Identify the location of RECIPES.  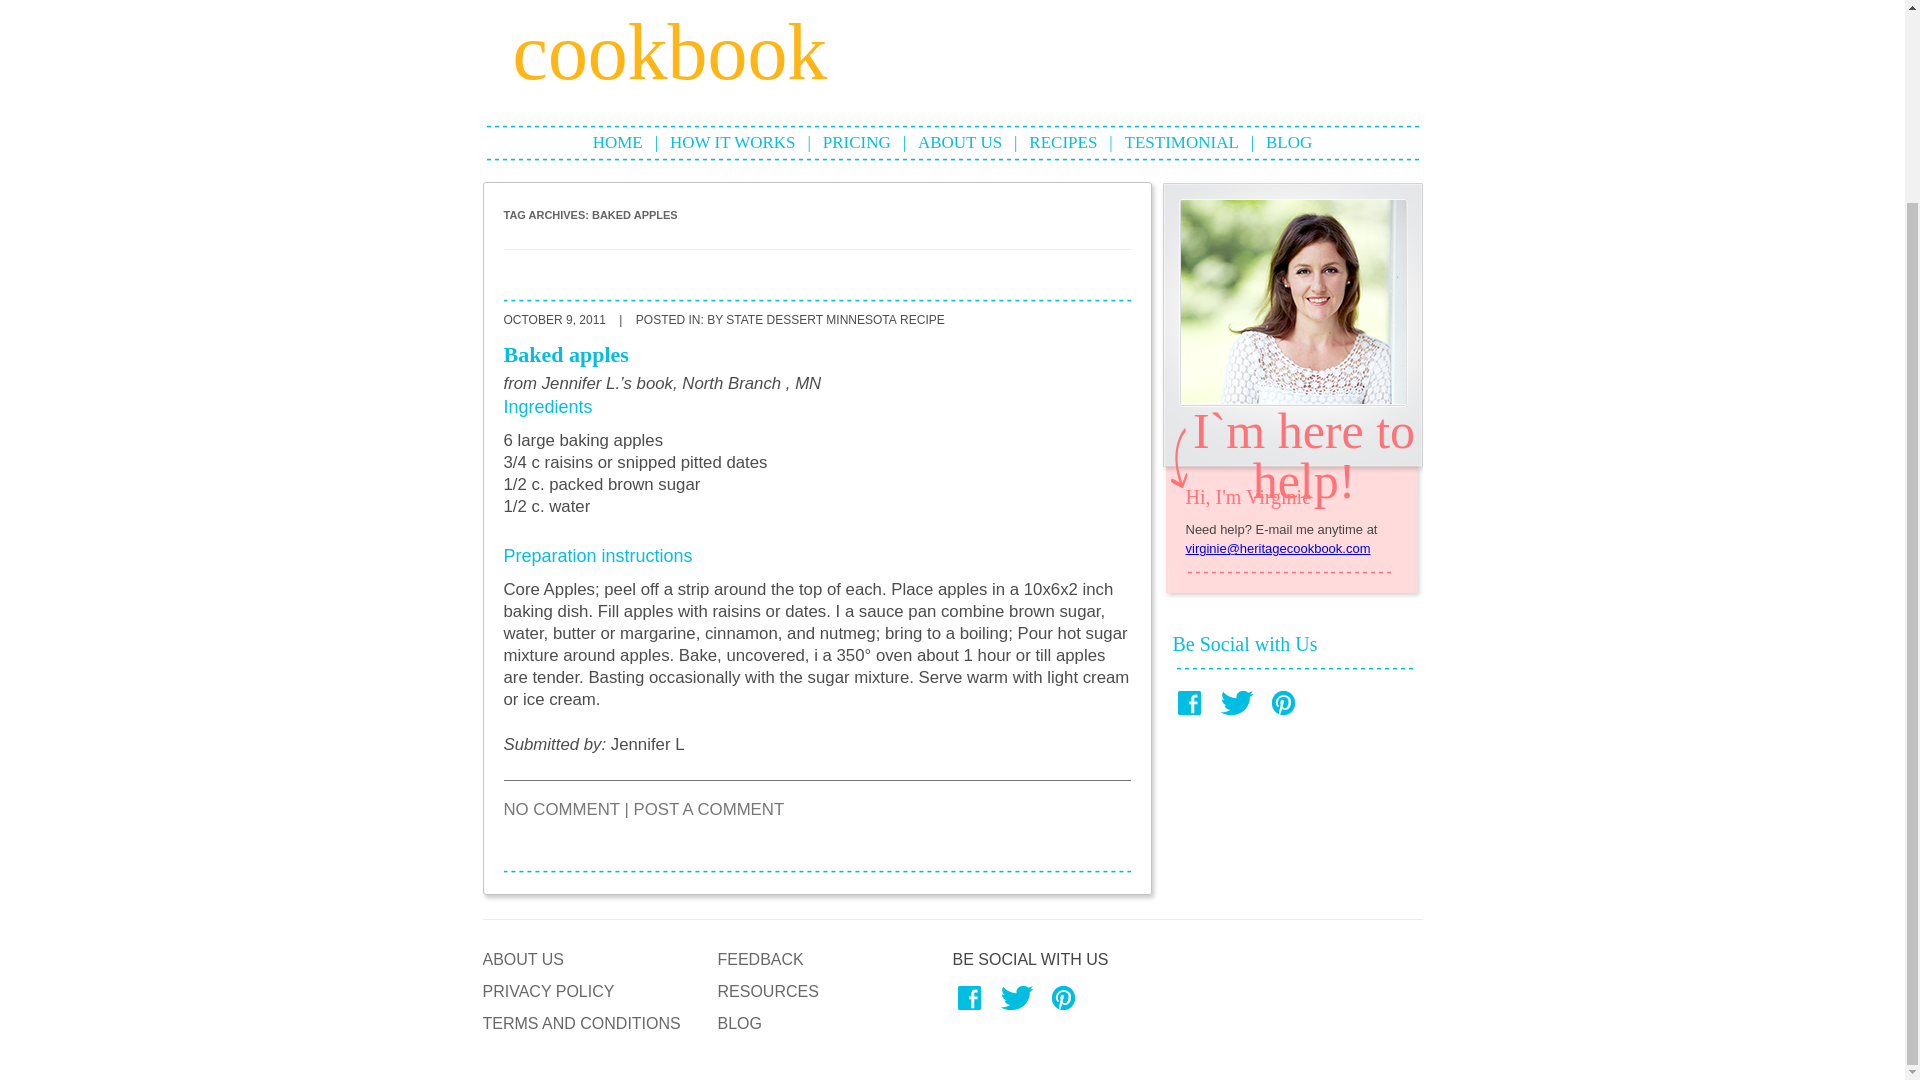
(1062, 142).